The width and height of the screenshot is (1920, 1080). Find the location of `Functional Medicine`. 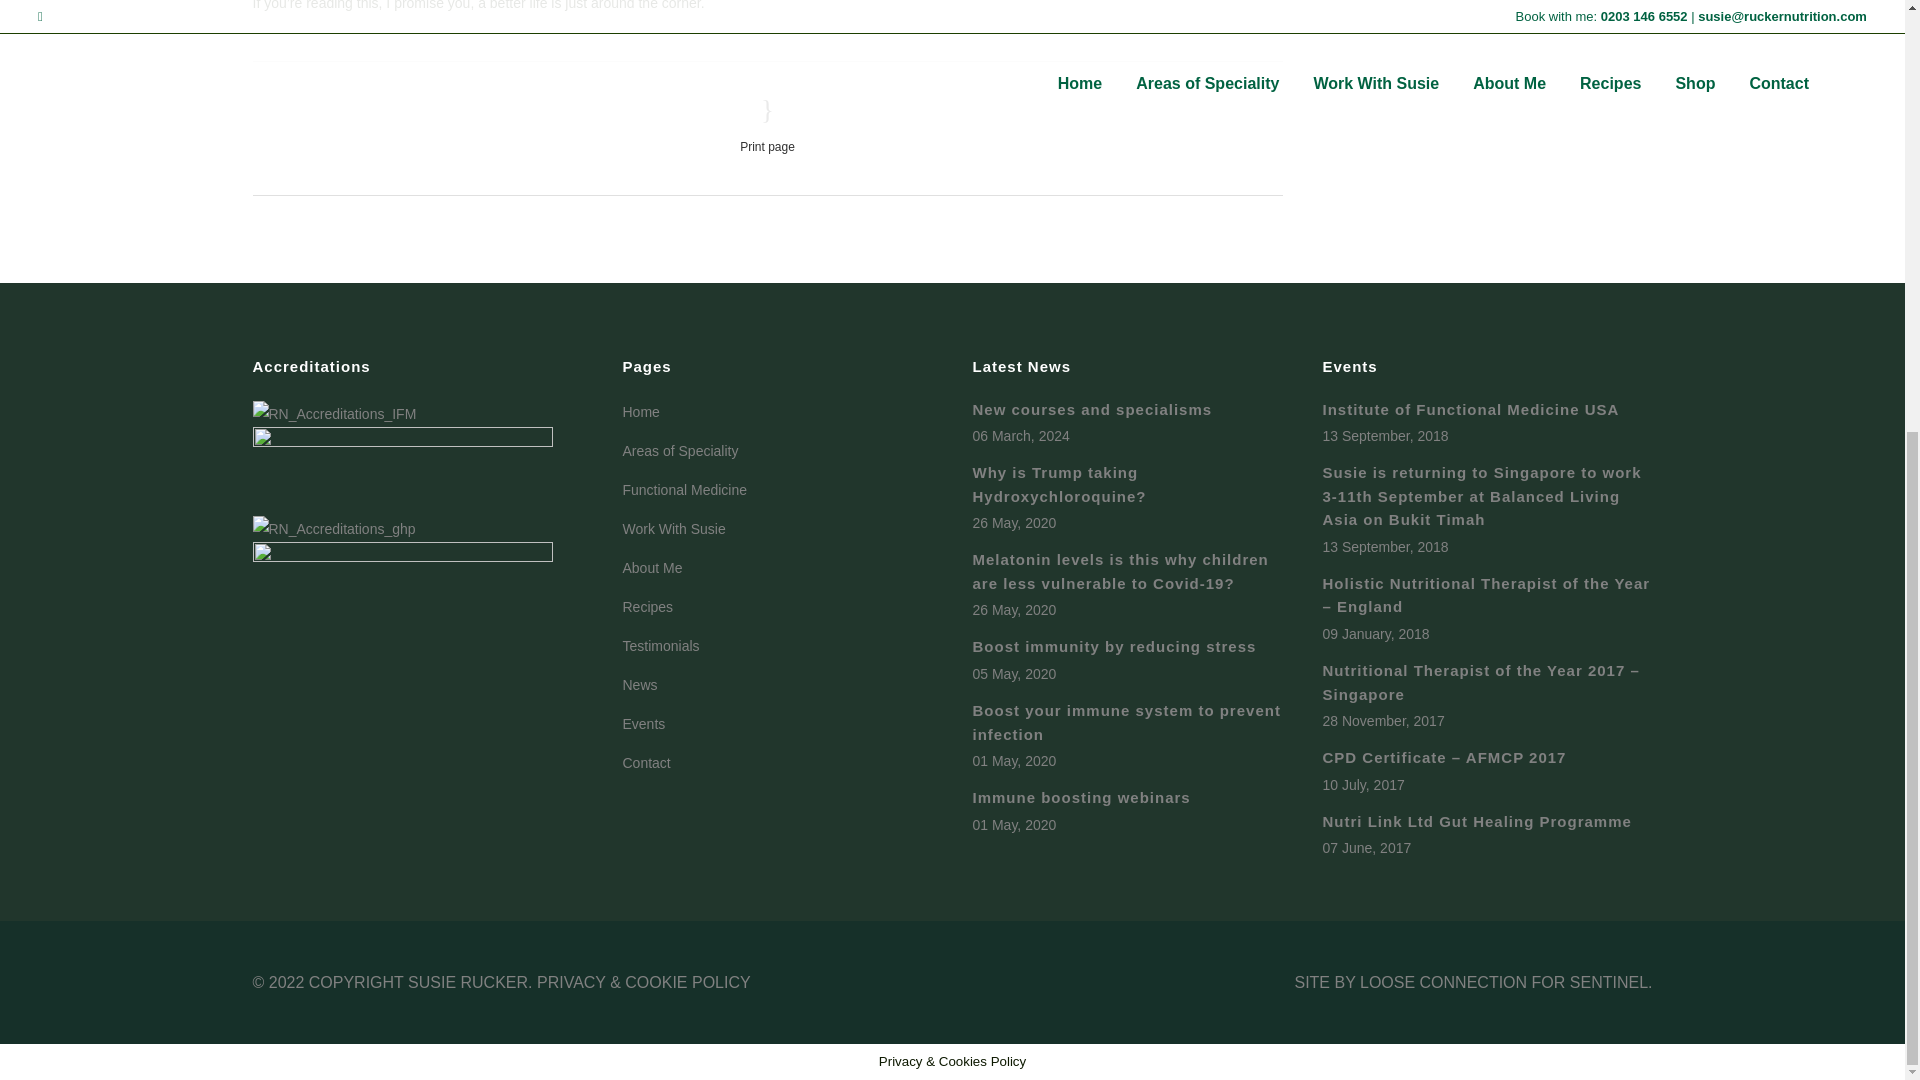

Functional Medicine is located at coordinates (782, 490).